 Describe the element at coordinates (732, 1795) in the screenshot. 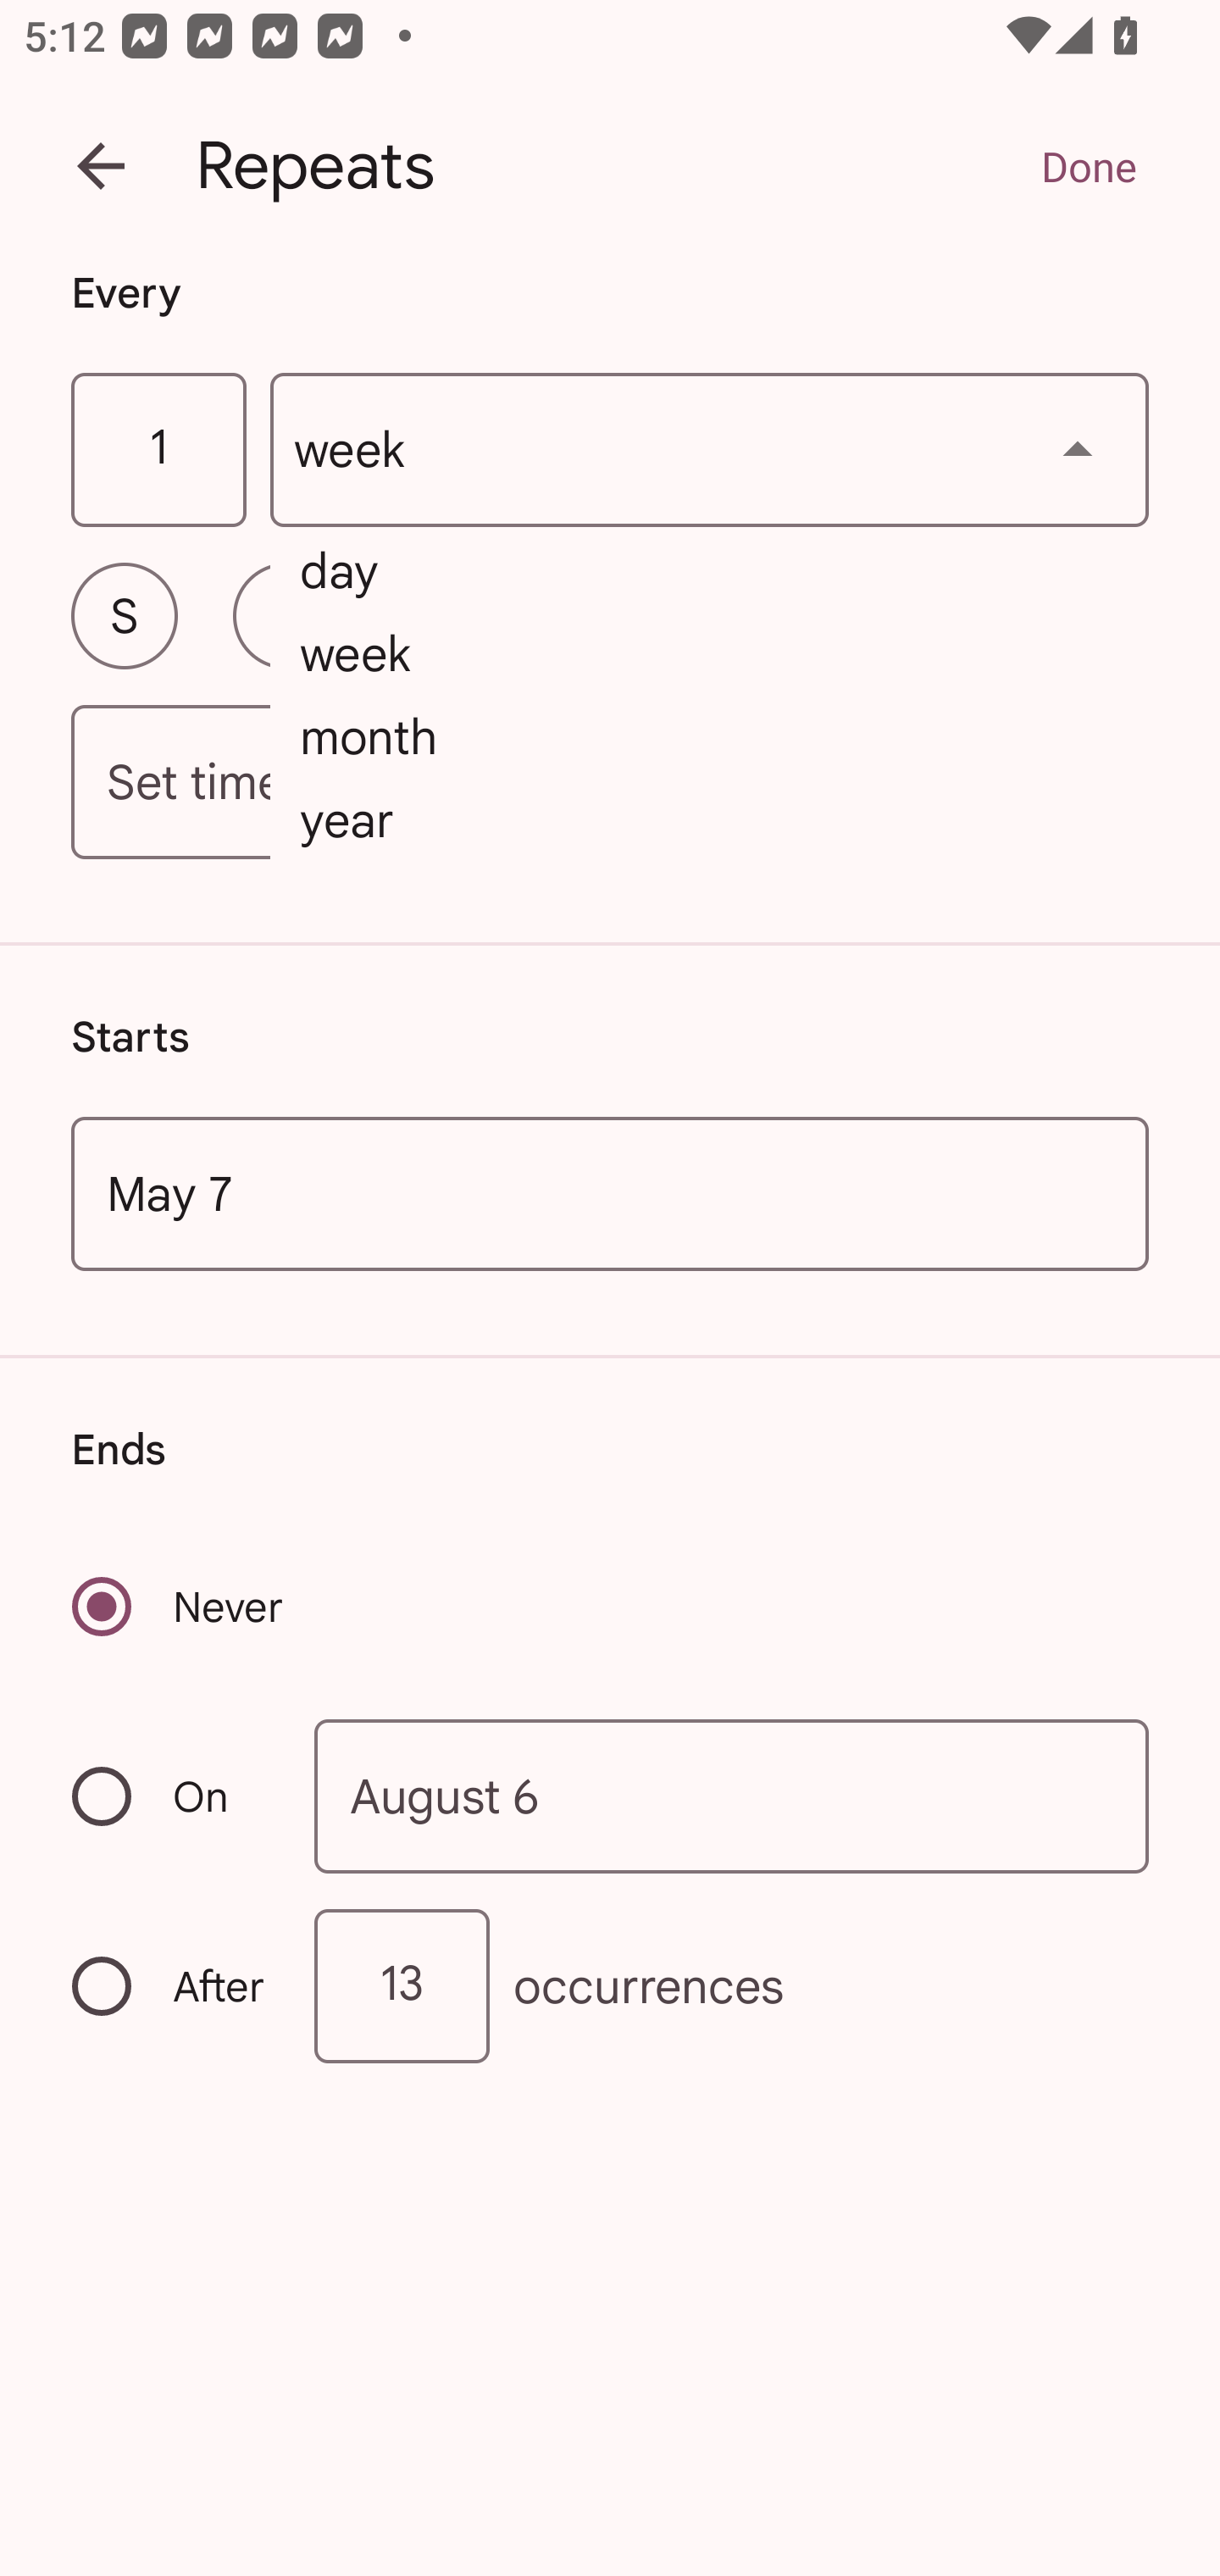

I see `August 6` at that location.